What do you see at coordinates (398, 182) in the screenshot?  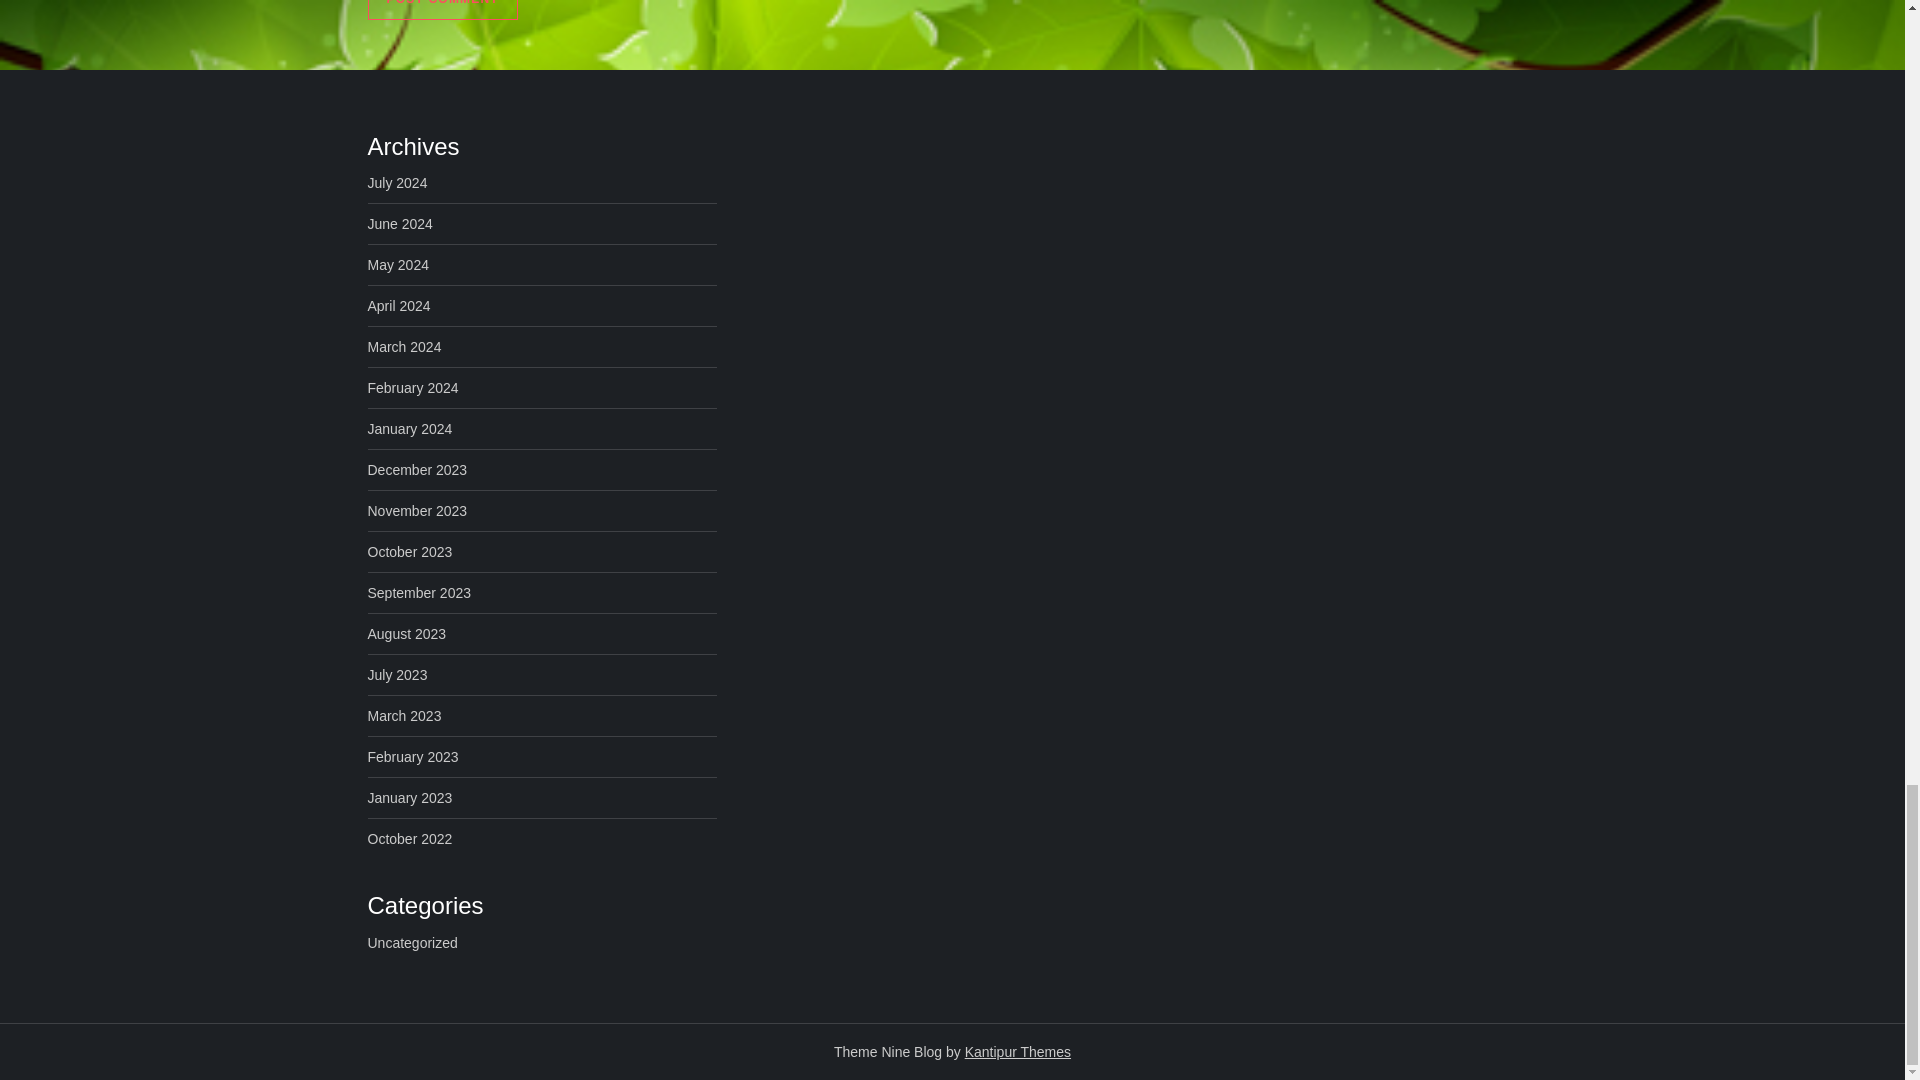 I see `July 2024` at bounding box center [398, 182].